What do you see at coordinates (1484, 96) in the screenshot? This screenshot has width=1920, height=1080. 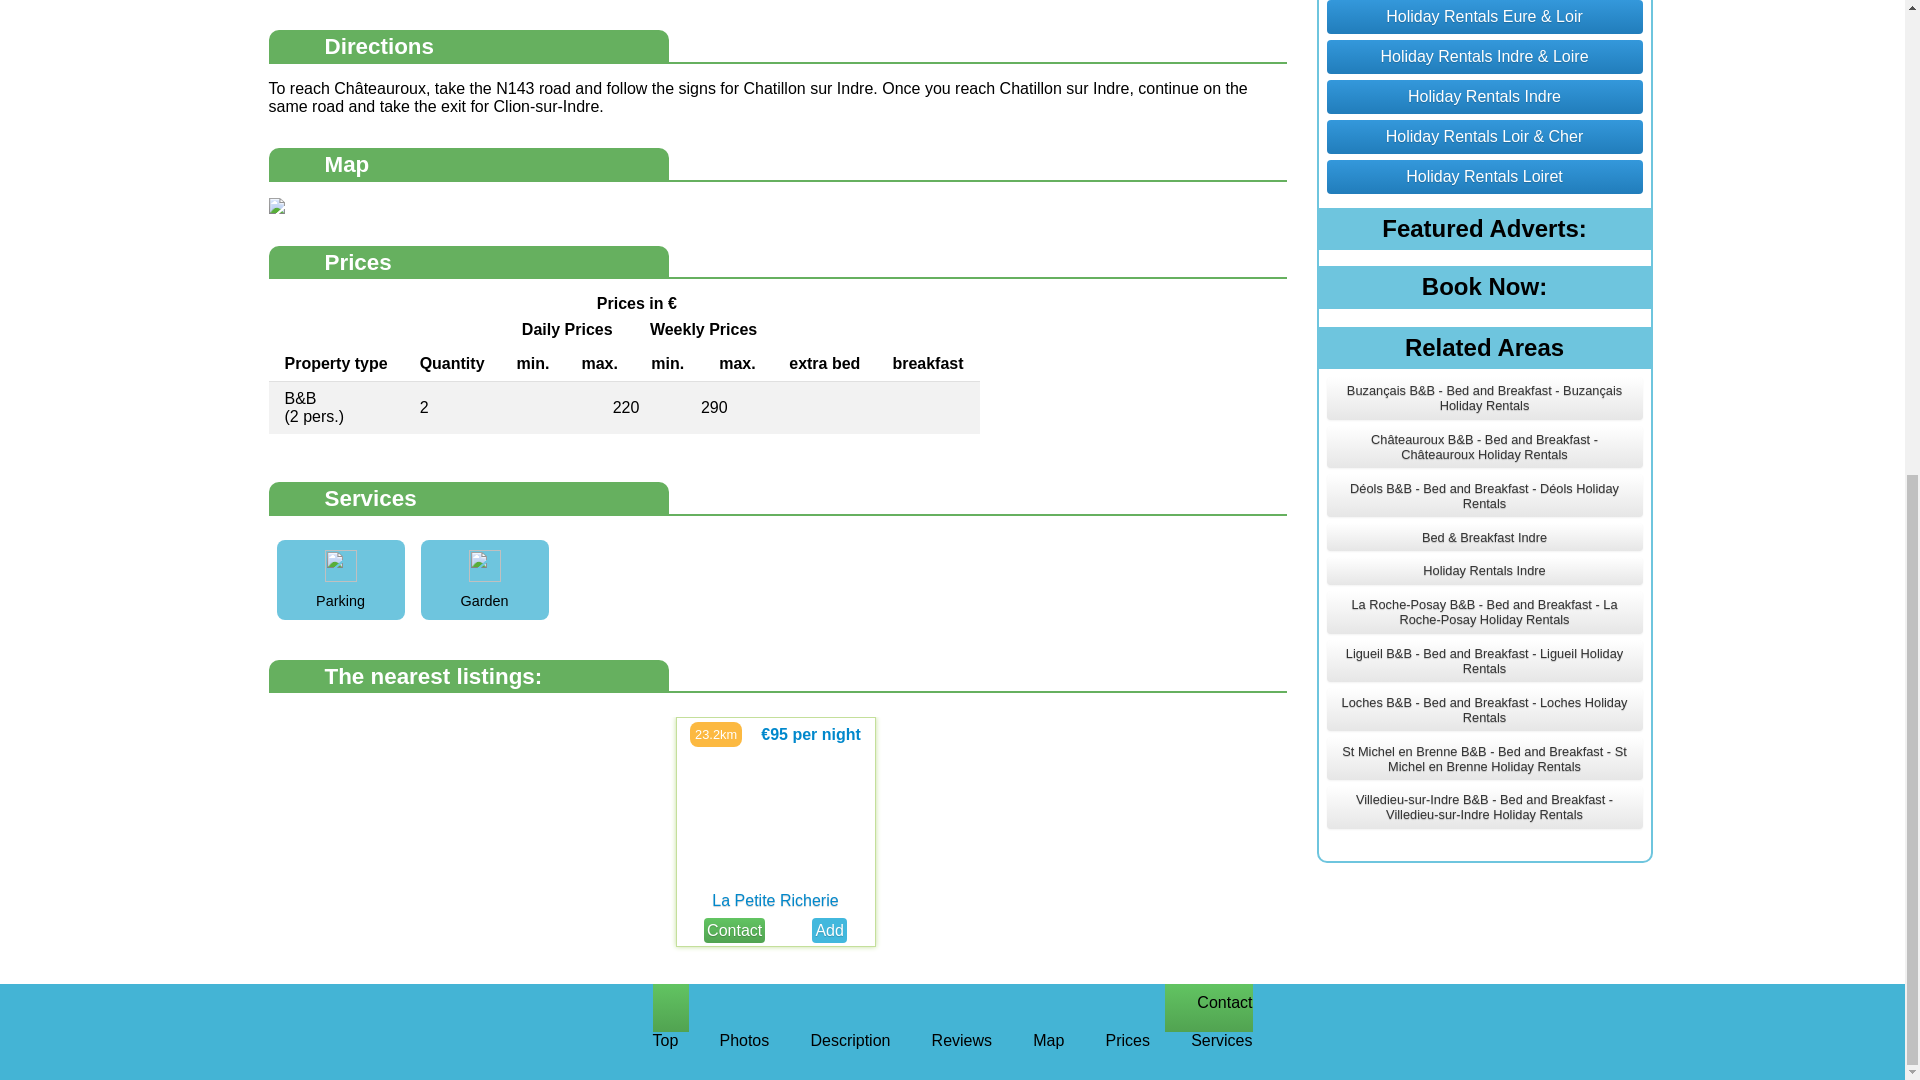 I see `Holiday Rentals Indre` at bounding box center [1484, 96].